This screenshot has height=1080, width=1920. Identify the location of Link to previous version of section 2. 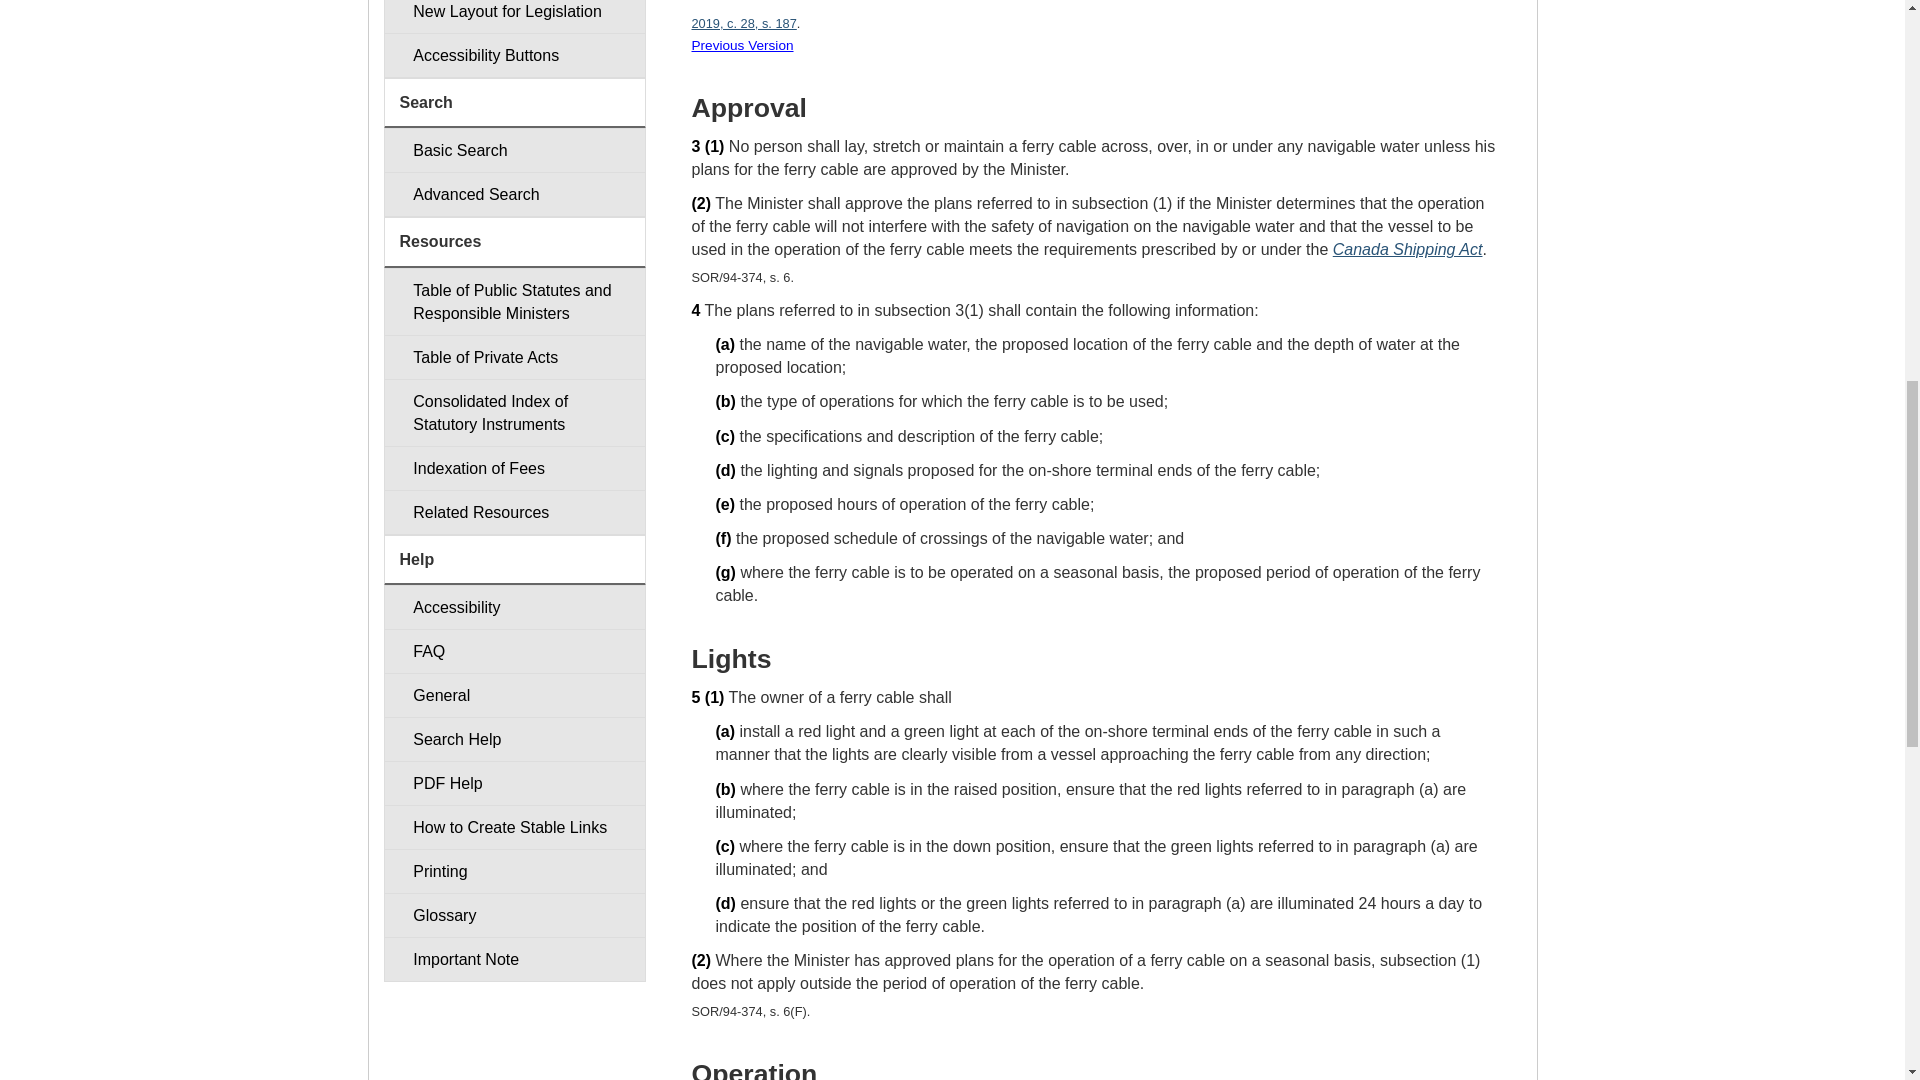
(742, 44).